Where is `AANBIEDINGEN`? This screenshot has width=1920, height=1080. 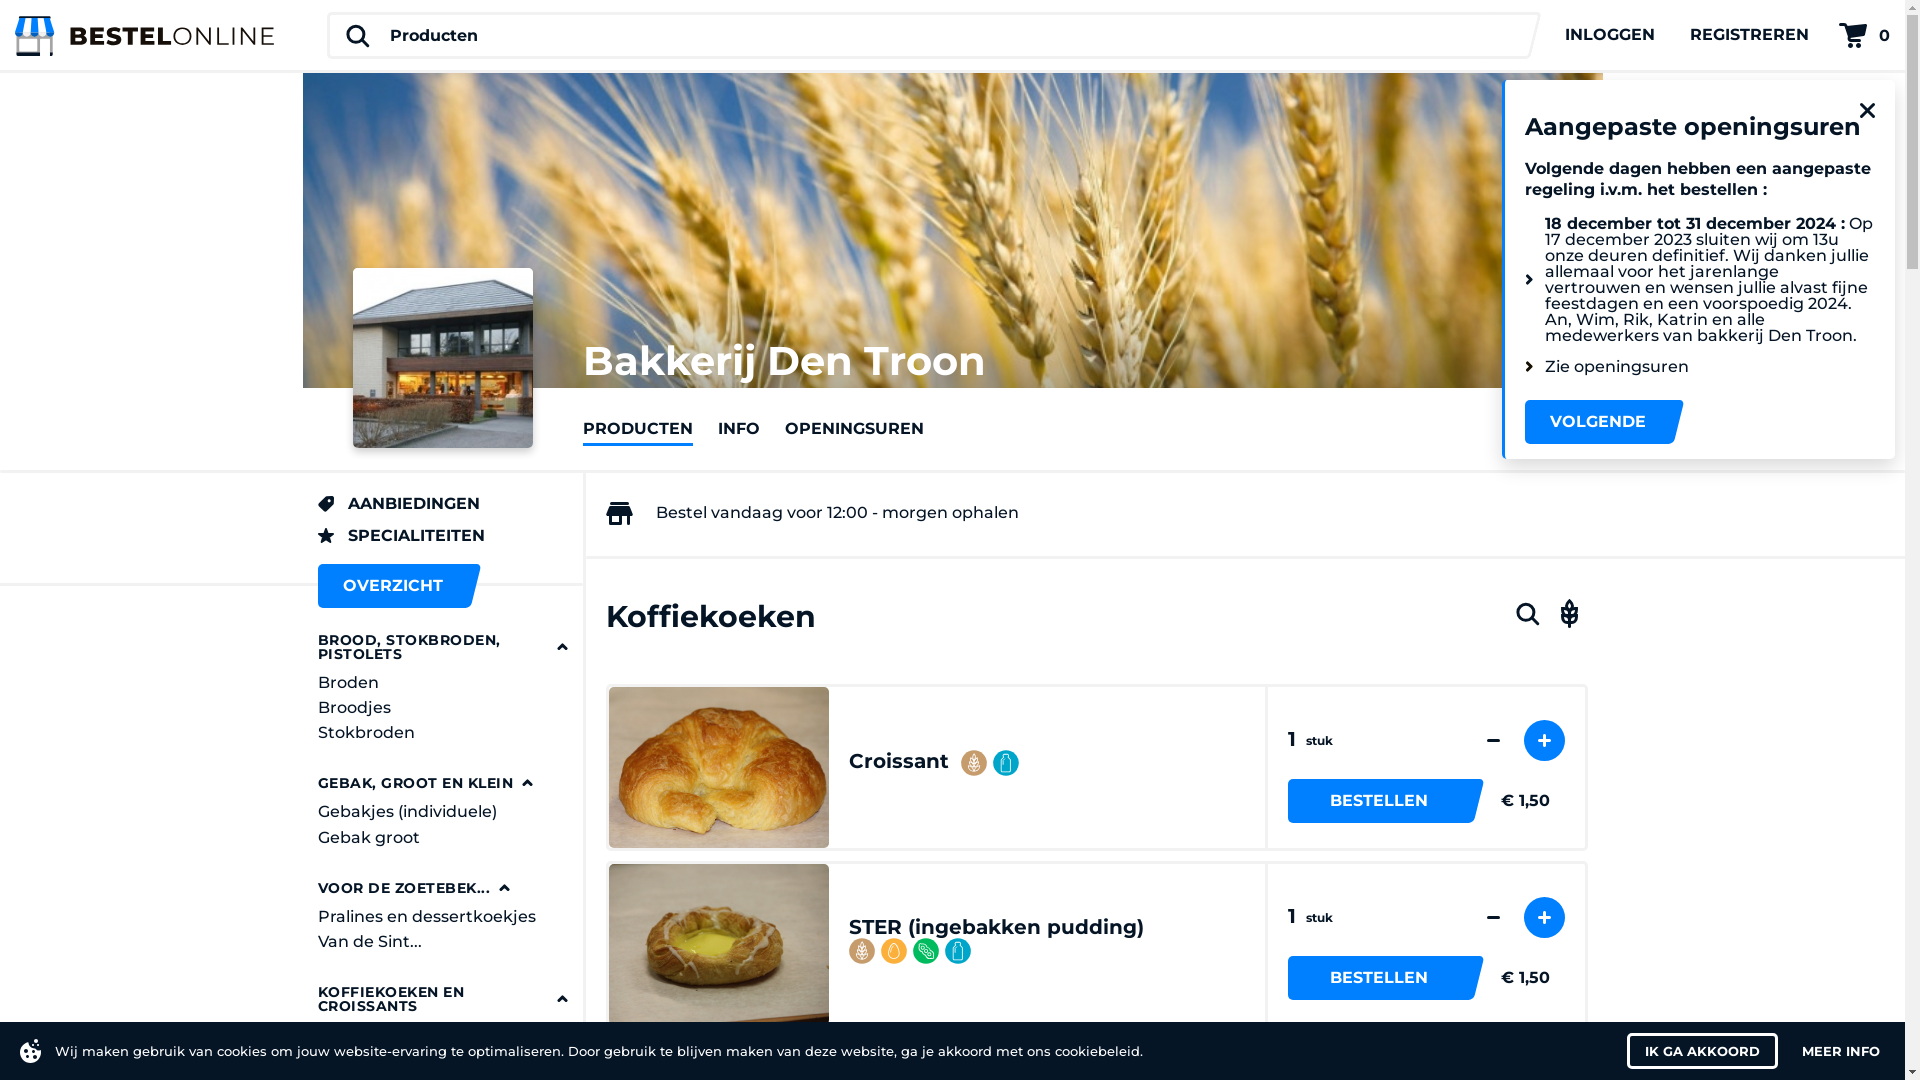 AANBIEDINGEN is located at coordinates (443, 504).